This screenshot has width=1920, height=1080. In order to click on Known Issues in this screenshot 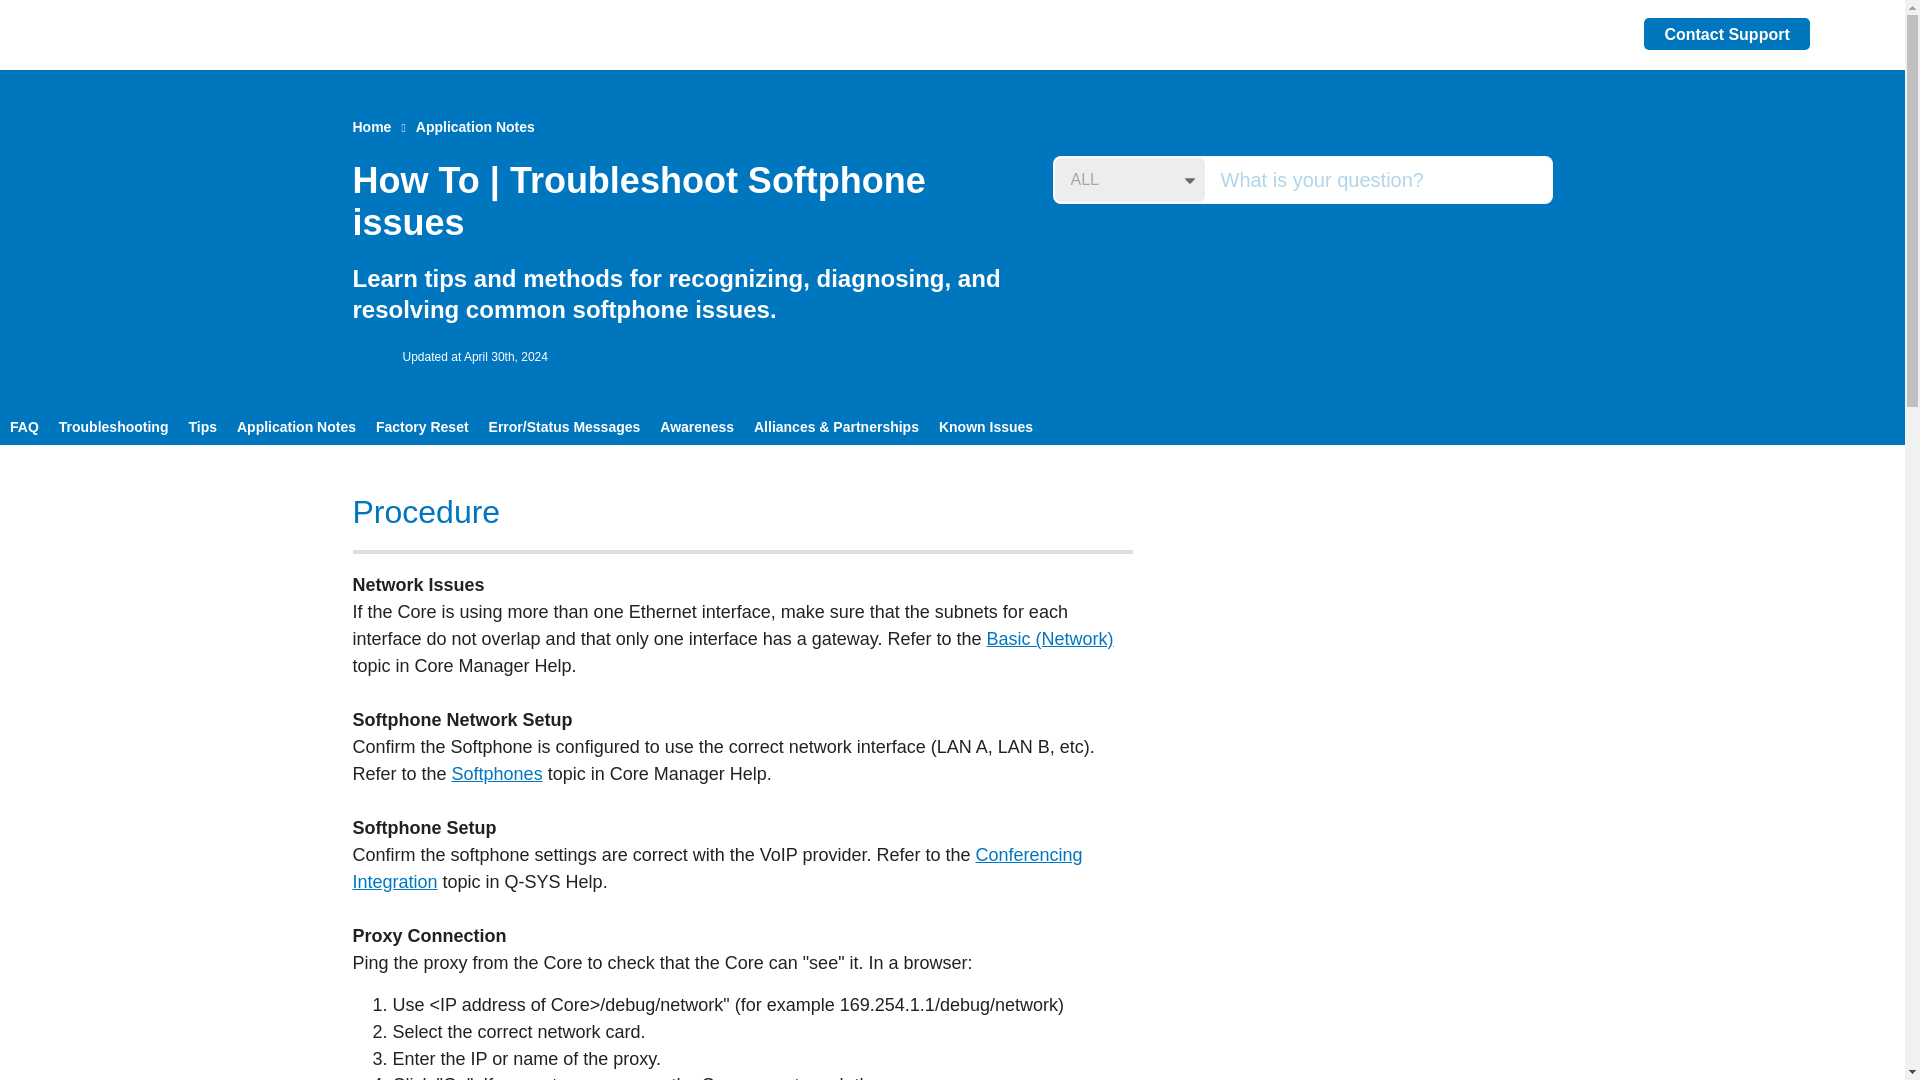, I will do `click(986, 426)`.